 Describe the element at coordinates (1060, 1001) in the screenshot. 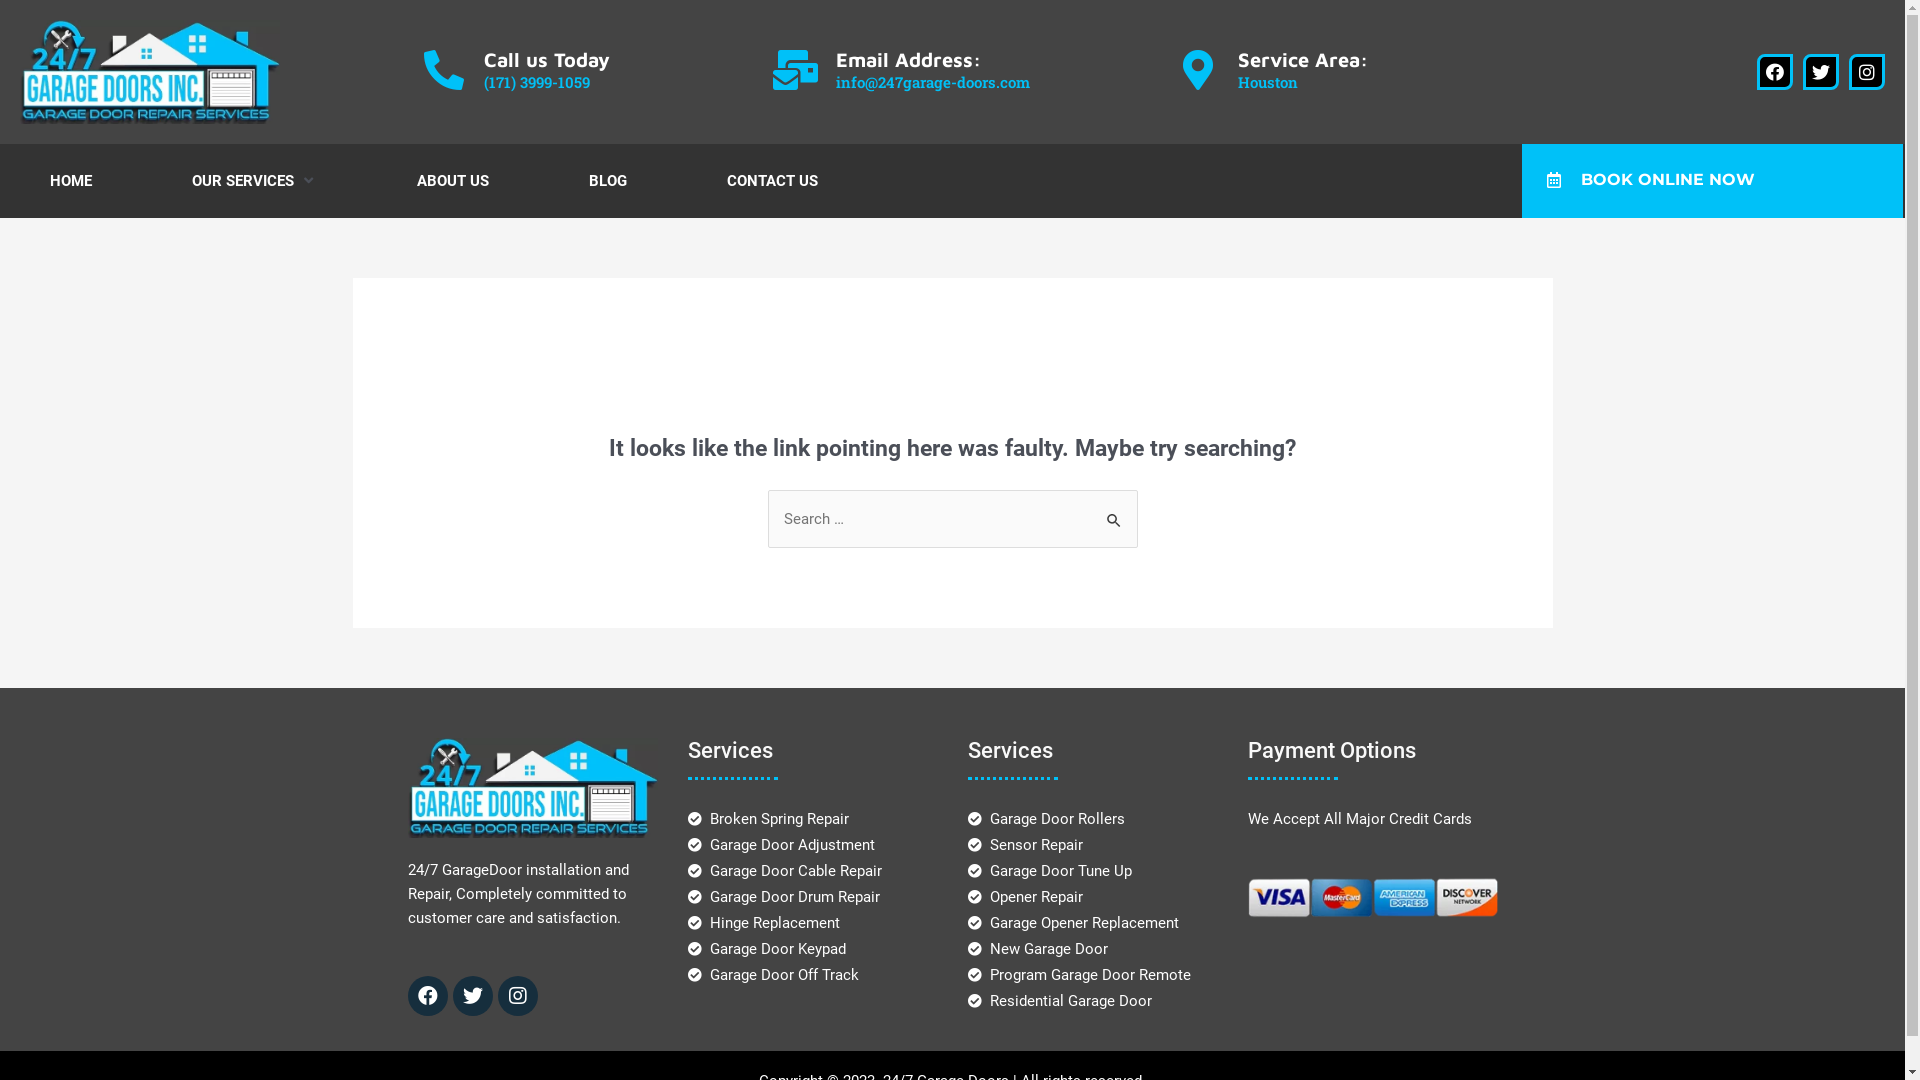

I see `Residential Garage Door` at that location.